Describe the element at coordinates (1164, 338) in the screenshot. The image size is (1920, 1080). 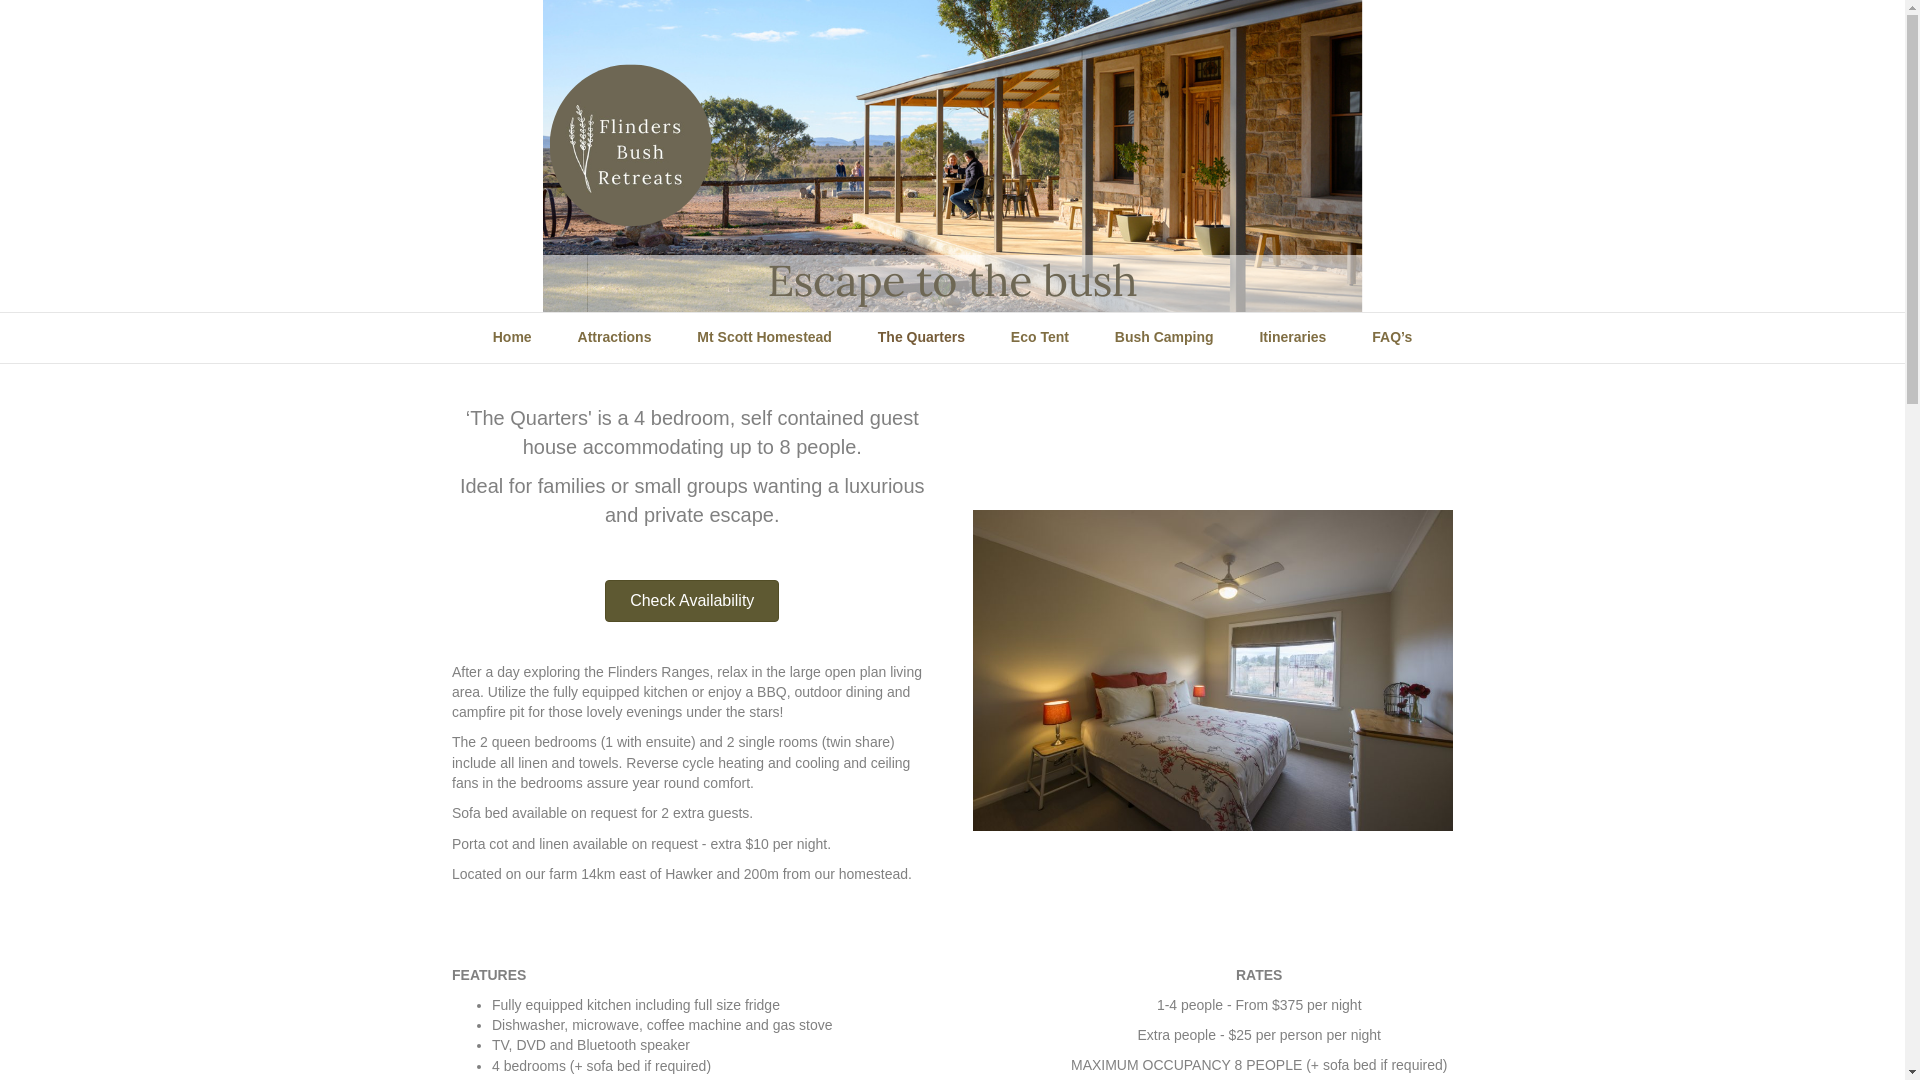
I see `Bush Camping` at that location.